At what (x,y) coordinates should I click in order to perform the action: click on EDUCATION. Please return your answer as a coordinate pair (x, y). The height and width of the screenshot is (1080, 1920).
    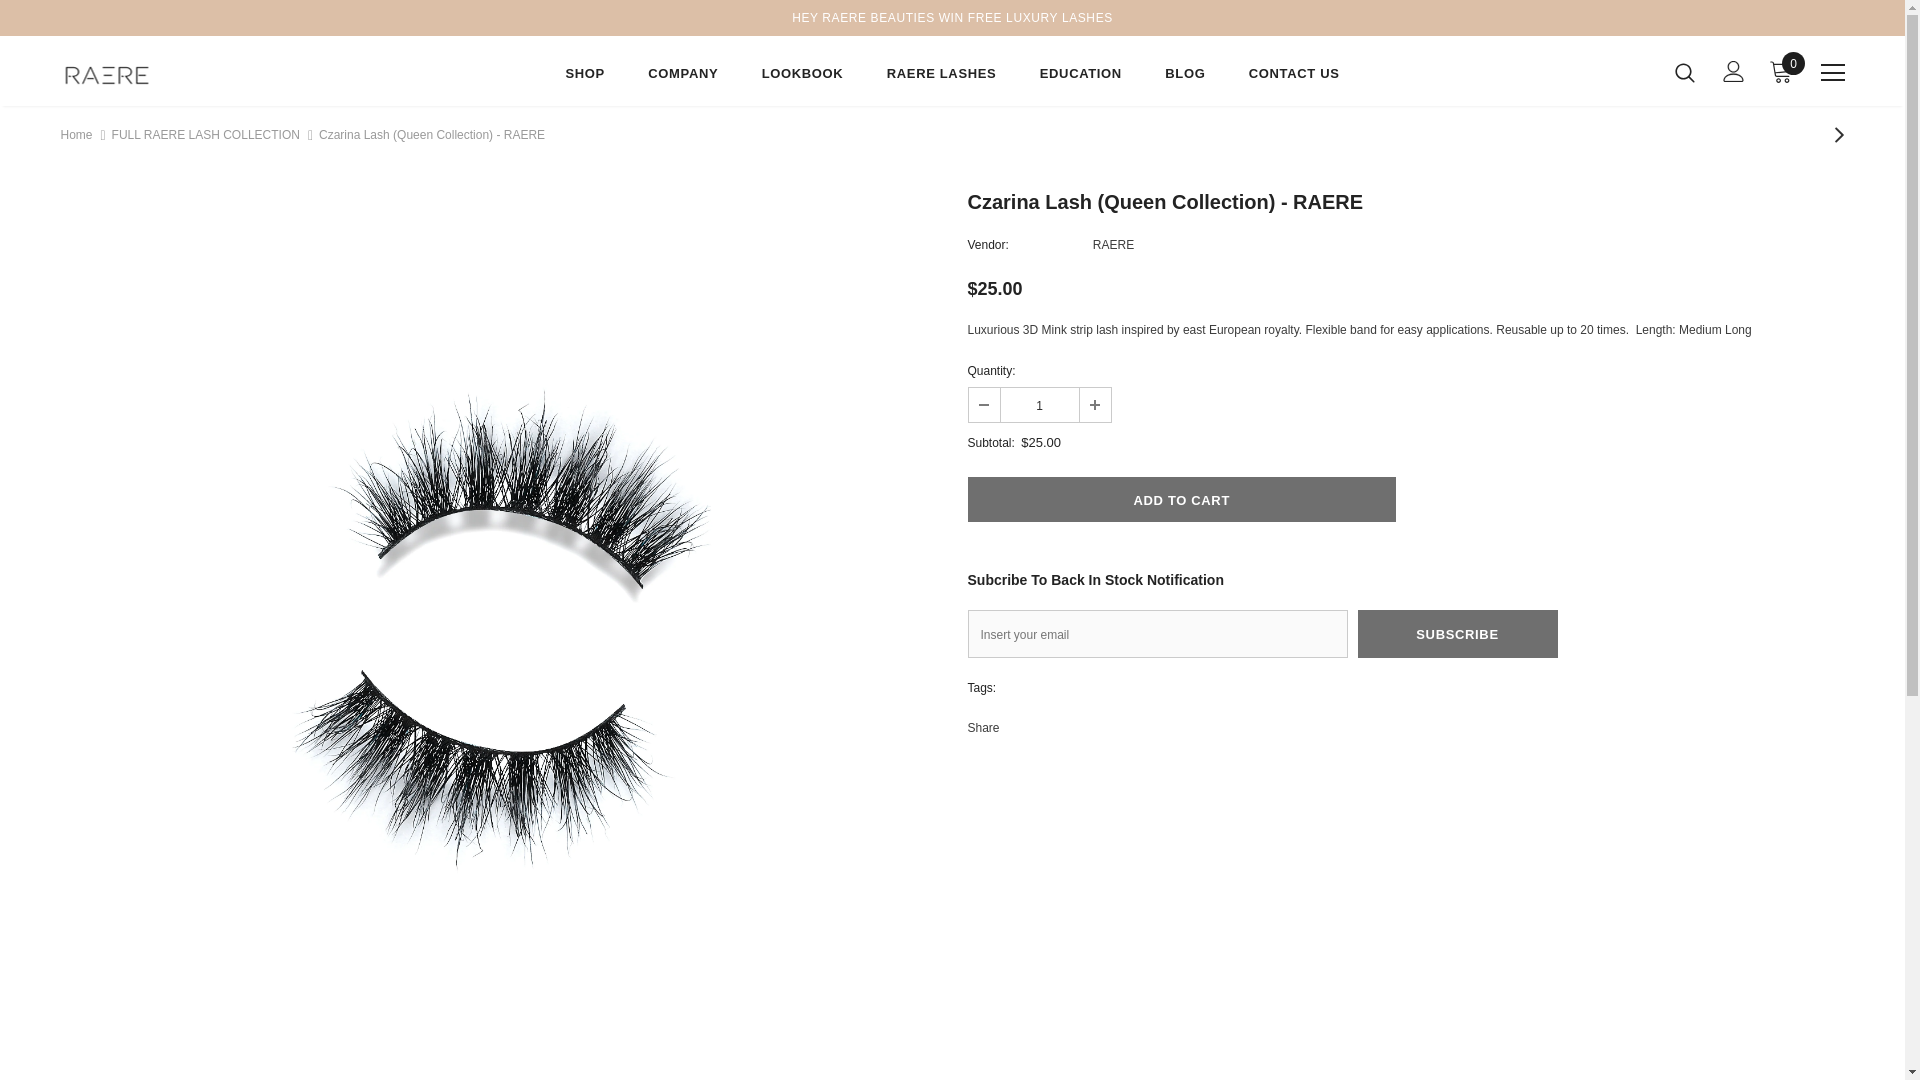
    Looking at the image, I should click on (1080, 77).